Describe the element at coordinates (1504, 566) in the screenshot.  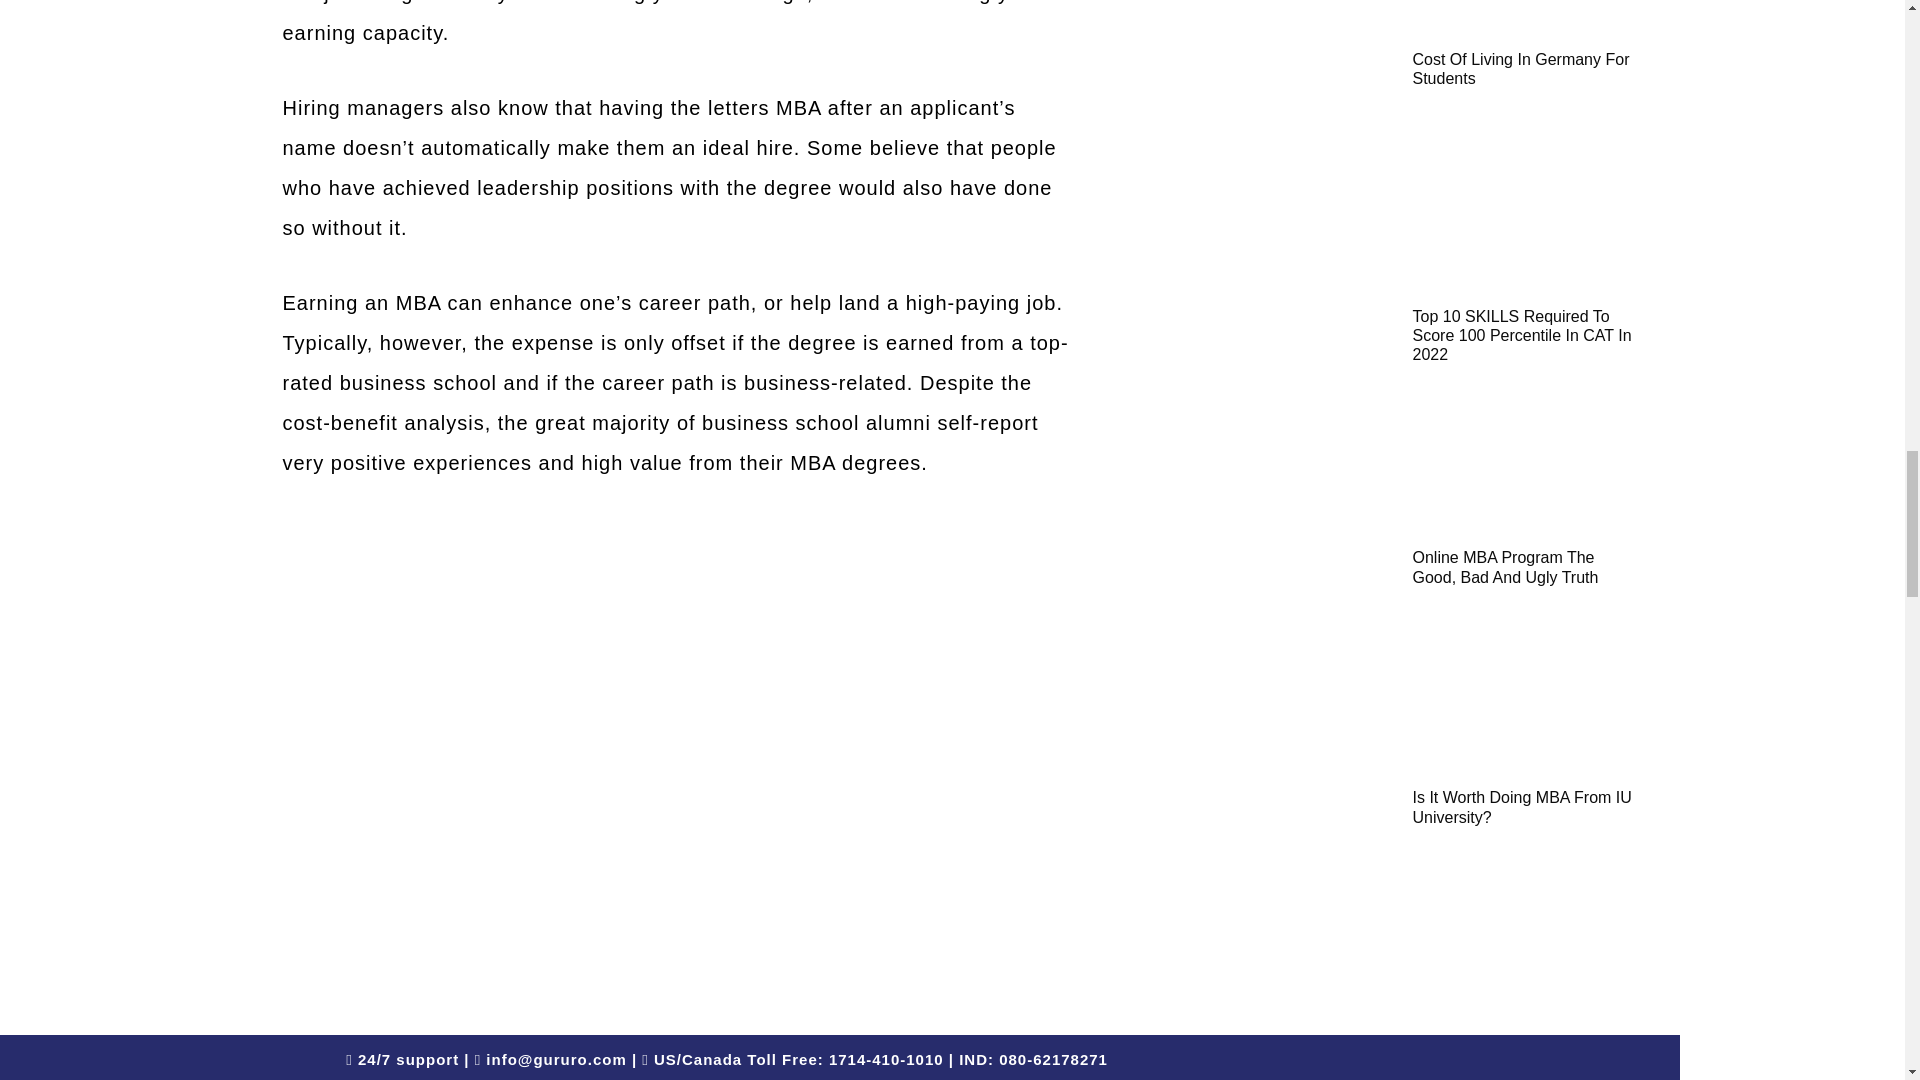
I see `Online MBA Program The Good, Bad And Ugly Truth` at that location.